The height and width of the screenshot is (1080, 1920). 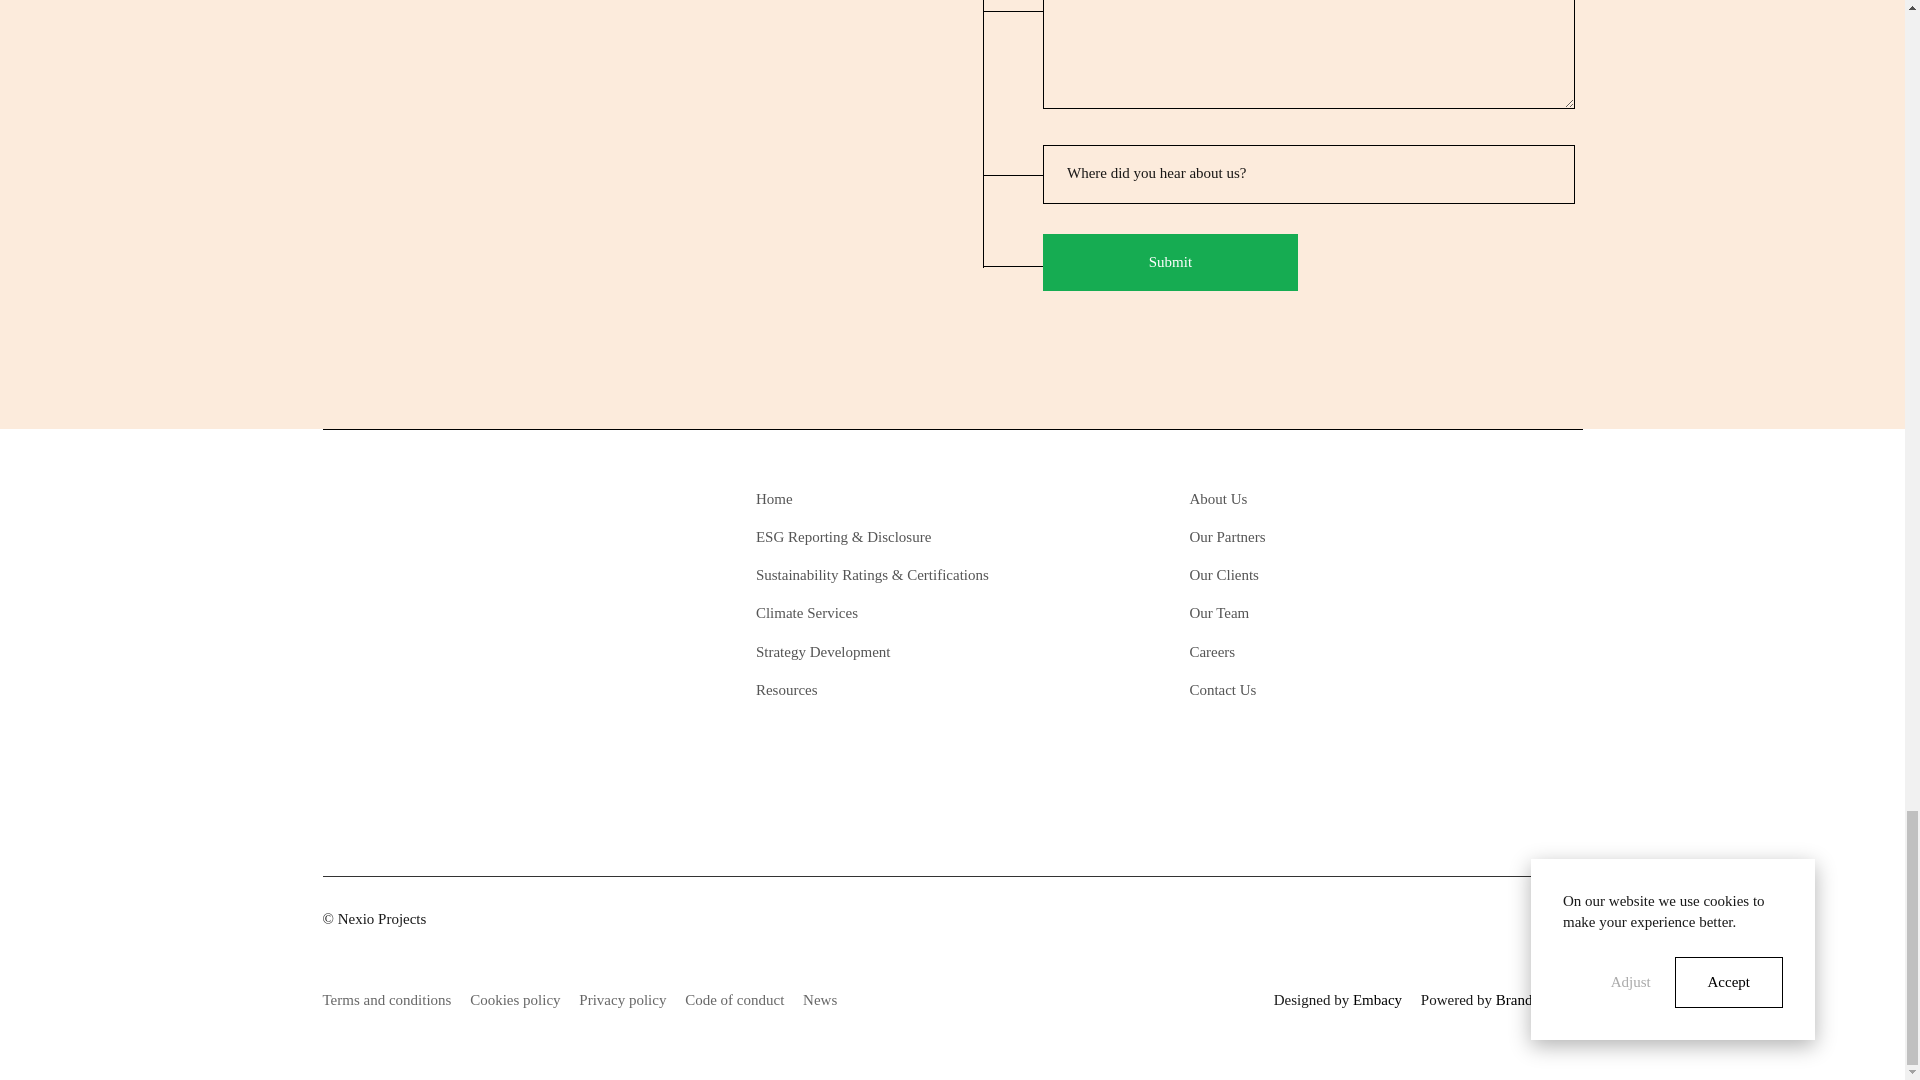 What do you see at coordinates (1318, 651) in the screenshot?
I see `Careers` at bounding box center [1318, 651].